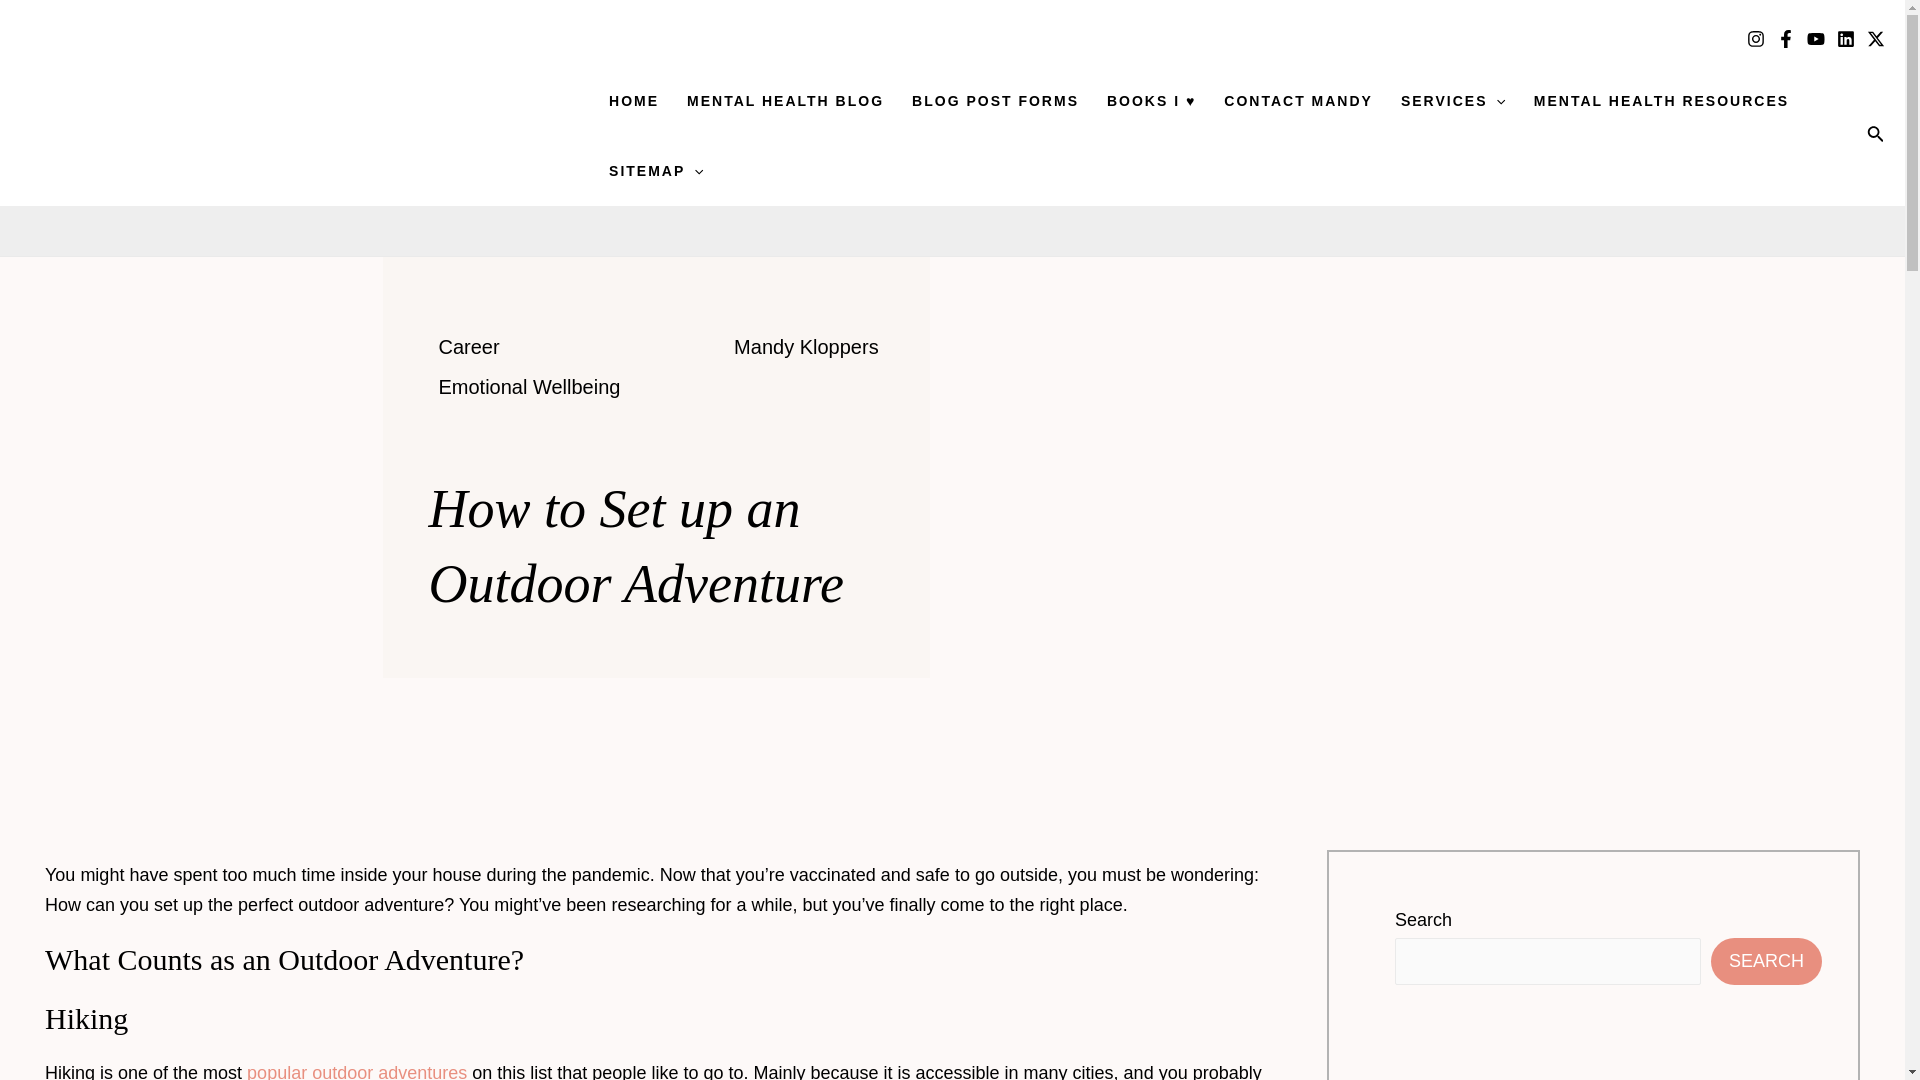  Describe the element at coordinates (995, 100) in the screenshot. I see `BLOG POST FORMS` at that location.